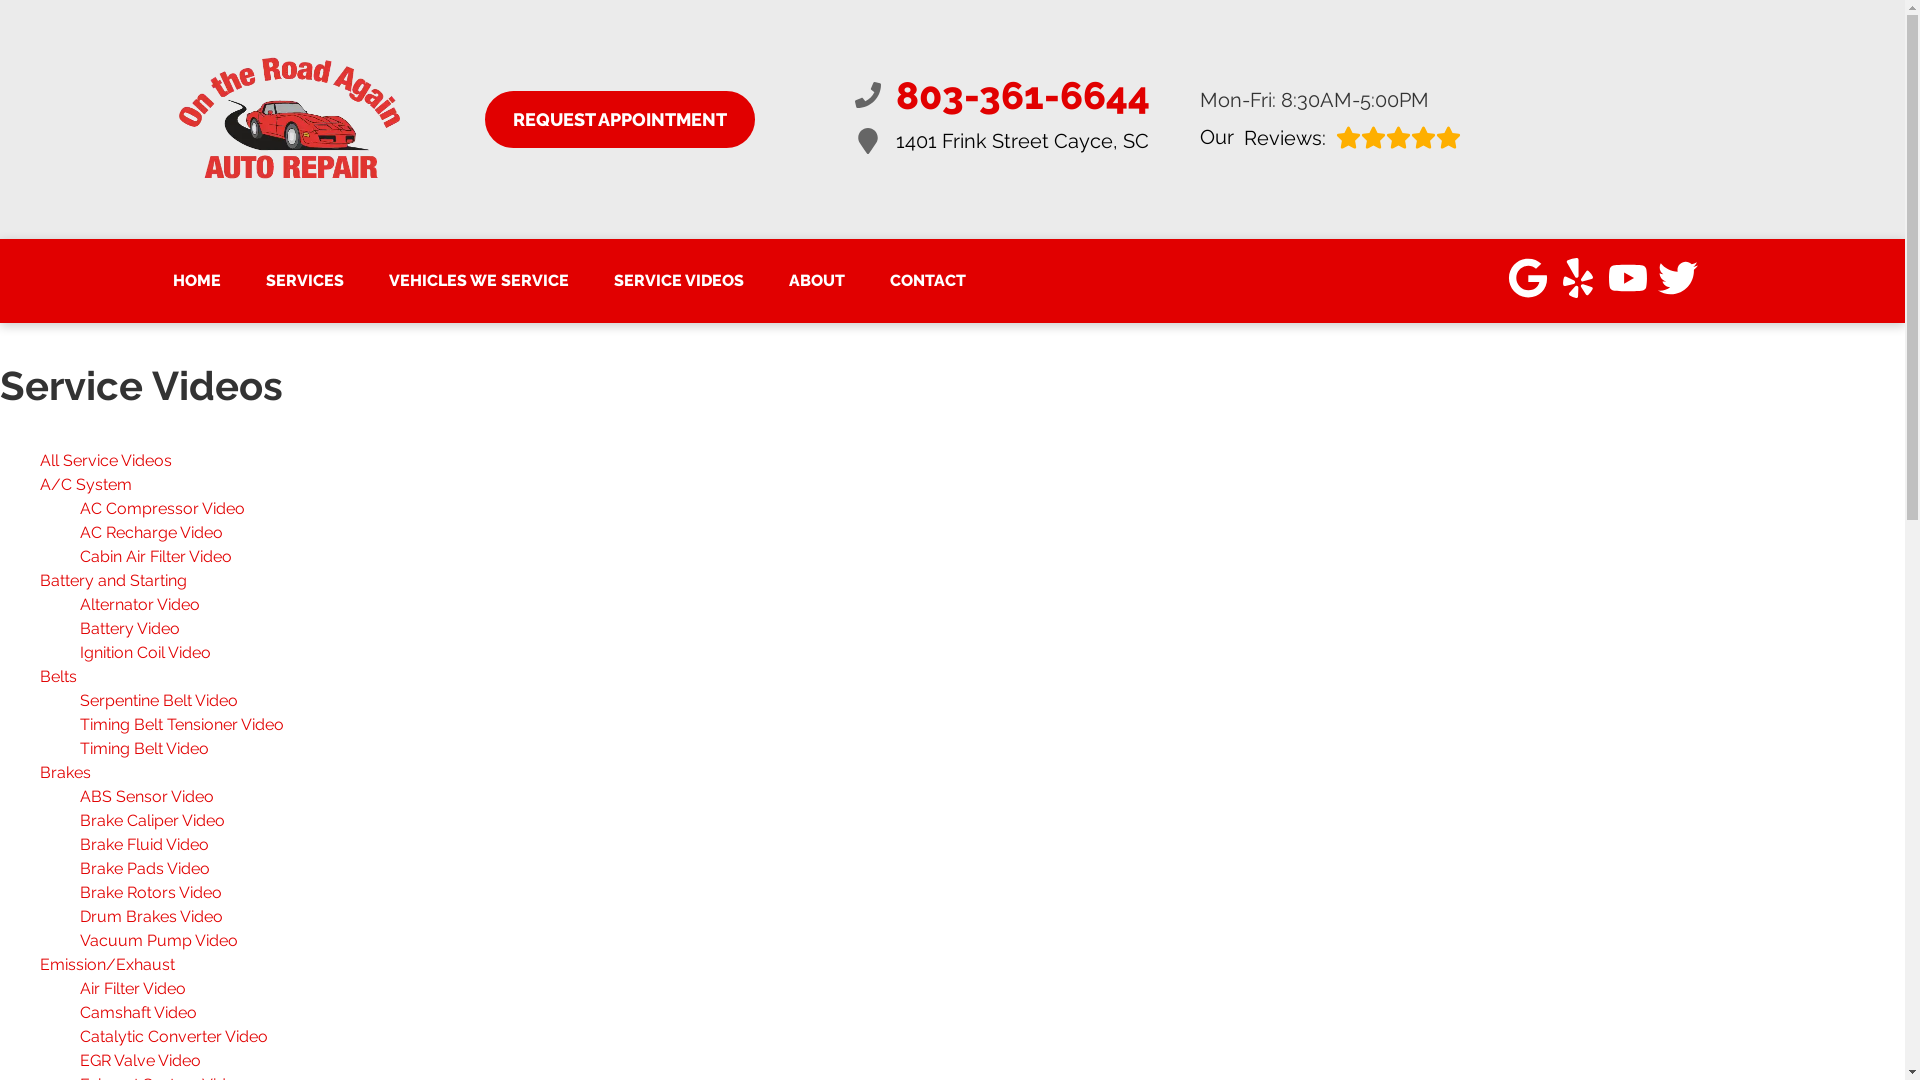 Image resolution: width=1920 pixels, height=1080 pixels. Describe the element at coordinates (304, 280) in the screenshot. I see `803-361-6644` at that location.